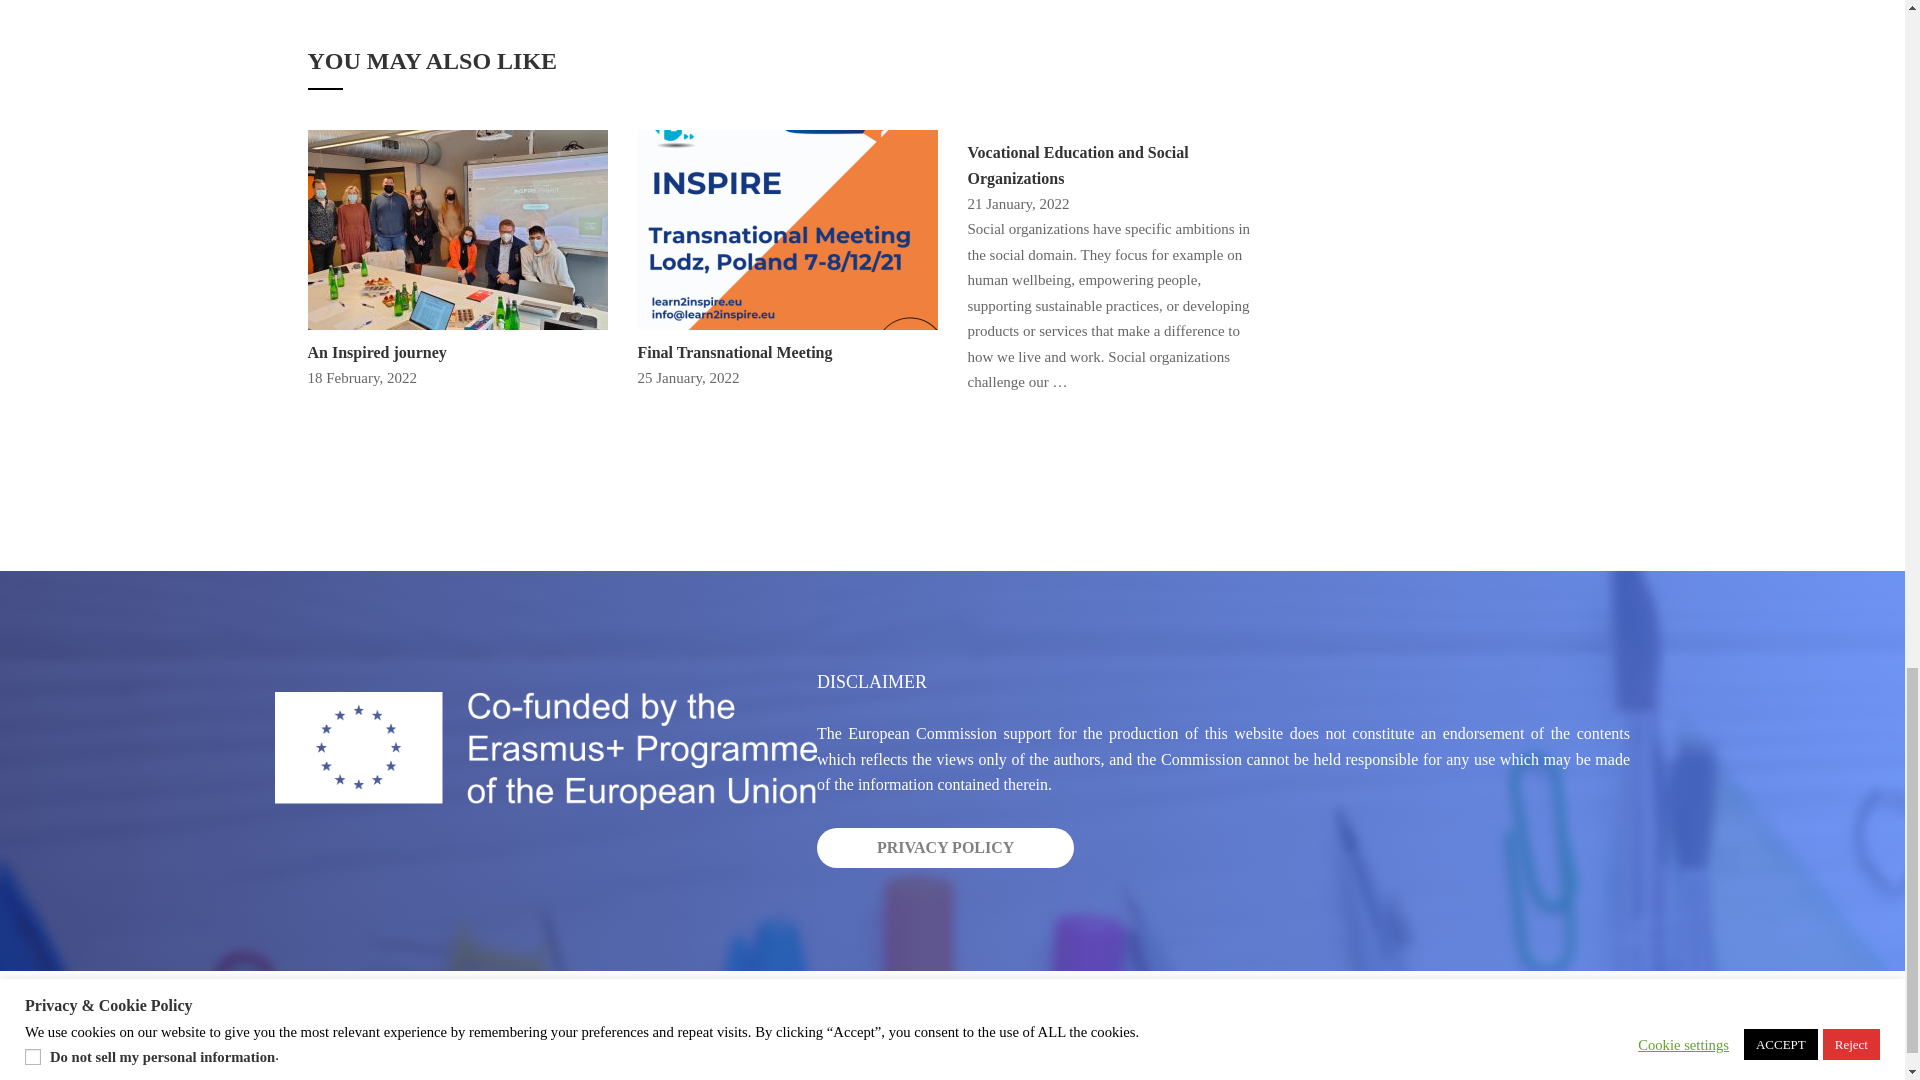 The width and height of the screenshot is (1920, 1080). Describe the element at coordinates (458, 228) in the screenshot. I see `An Inspired journey` at that location.